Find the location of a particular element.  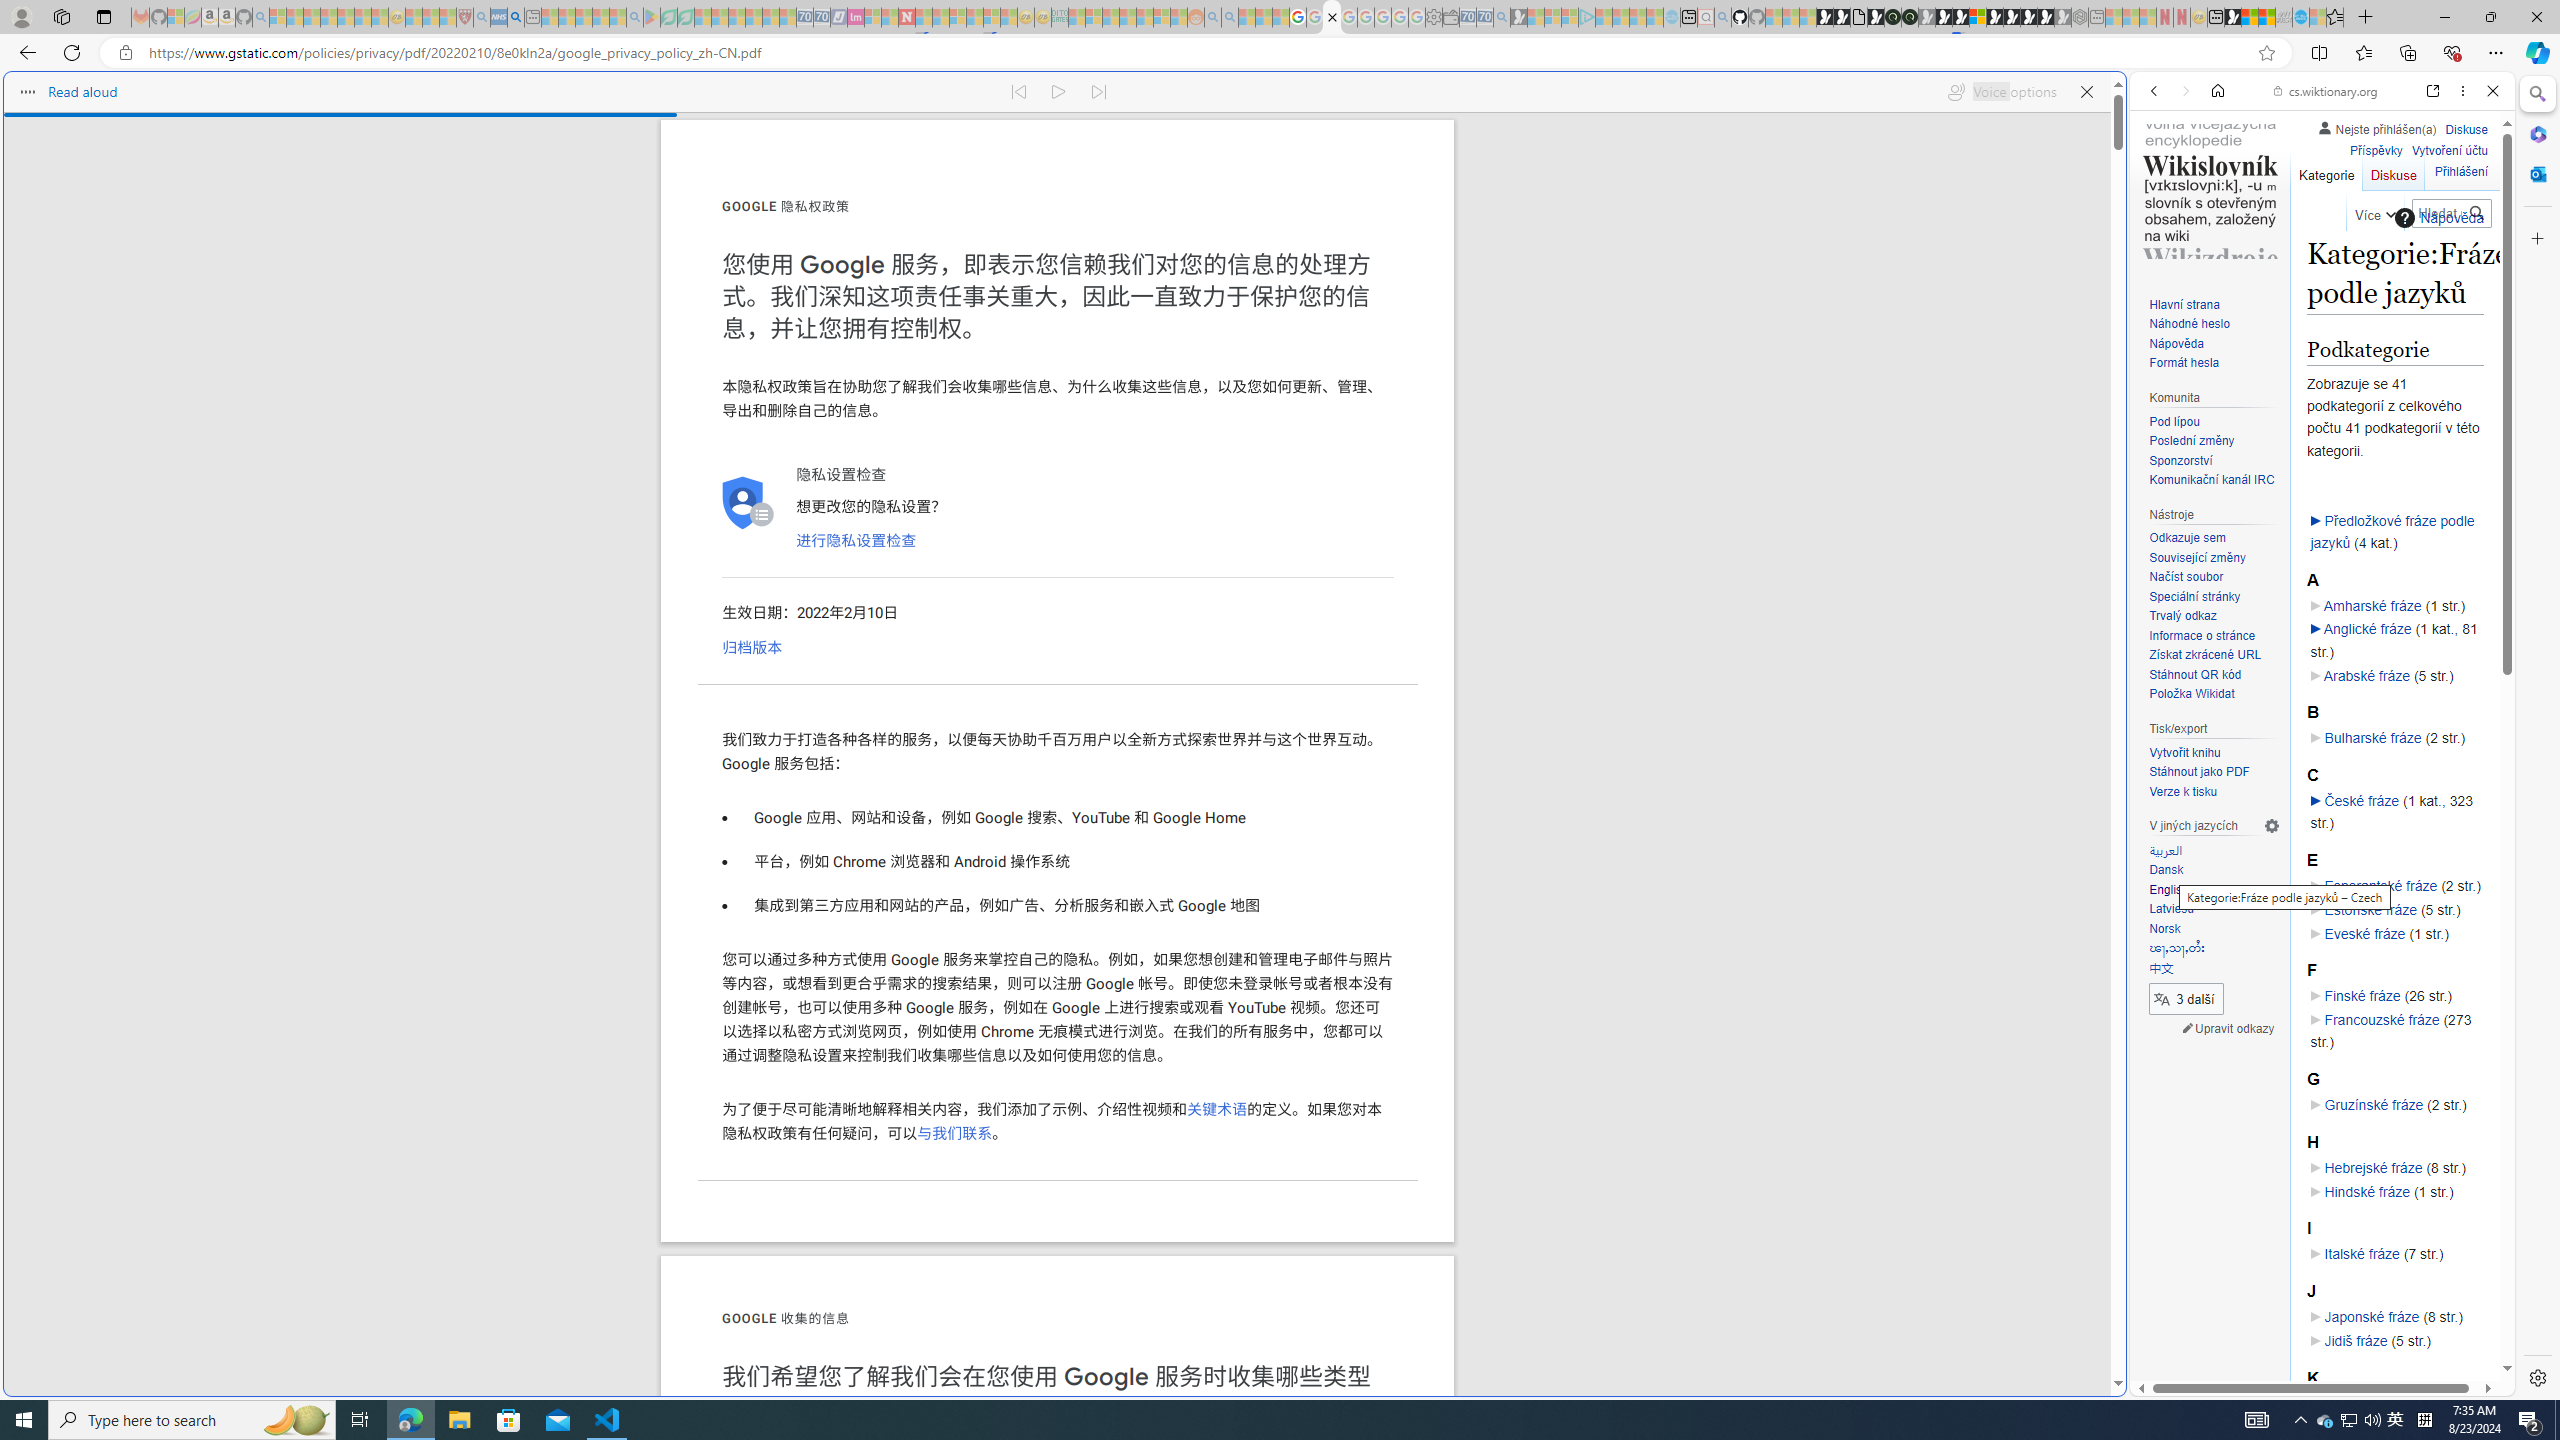

Class: b_serphb is located at coordinates (2470, 230).